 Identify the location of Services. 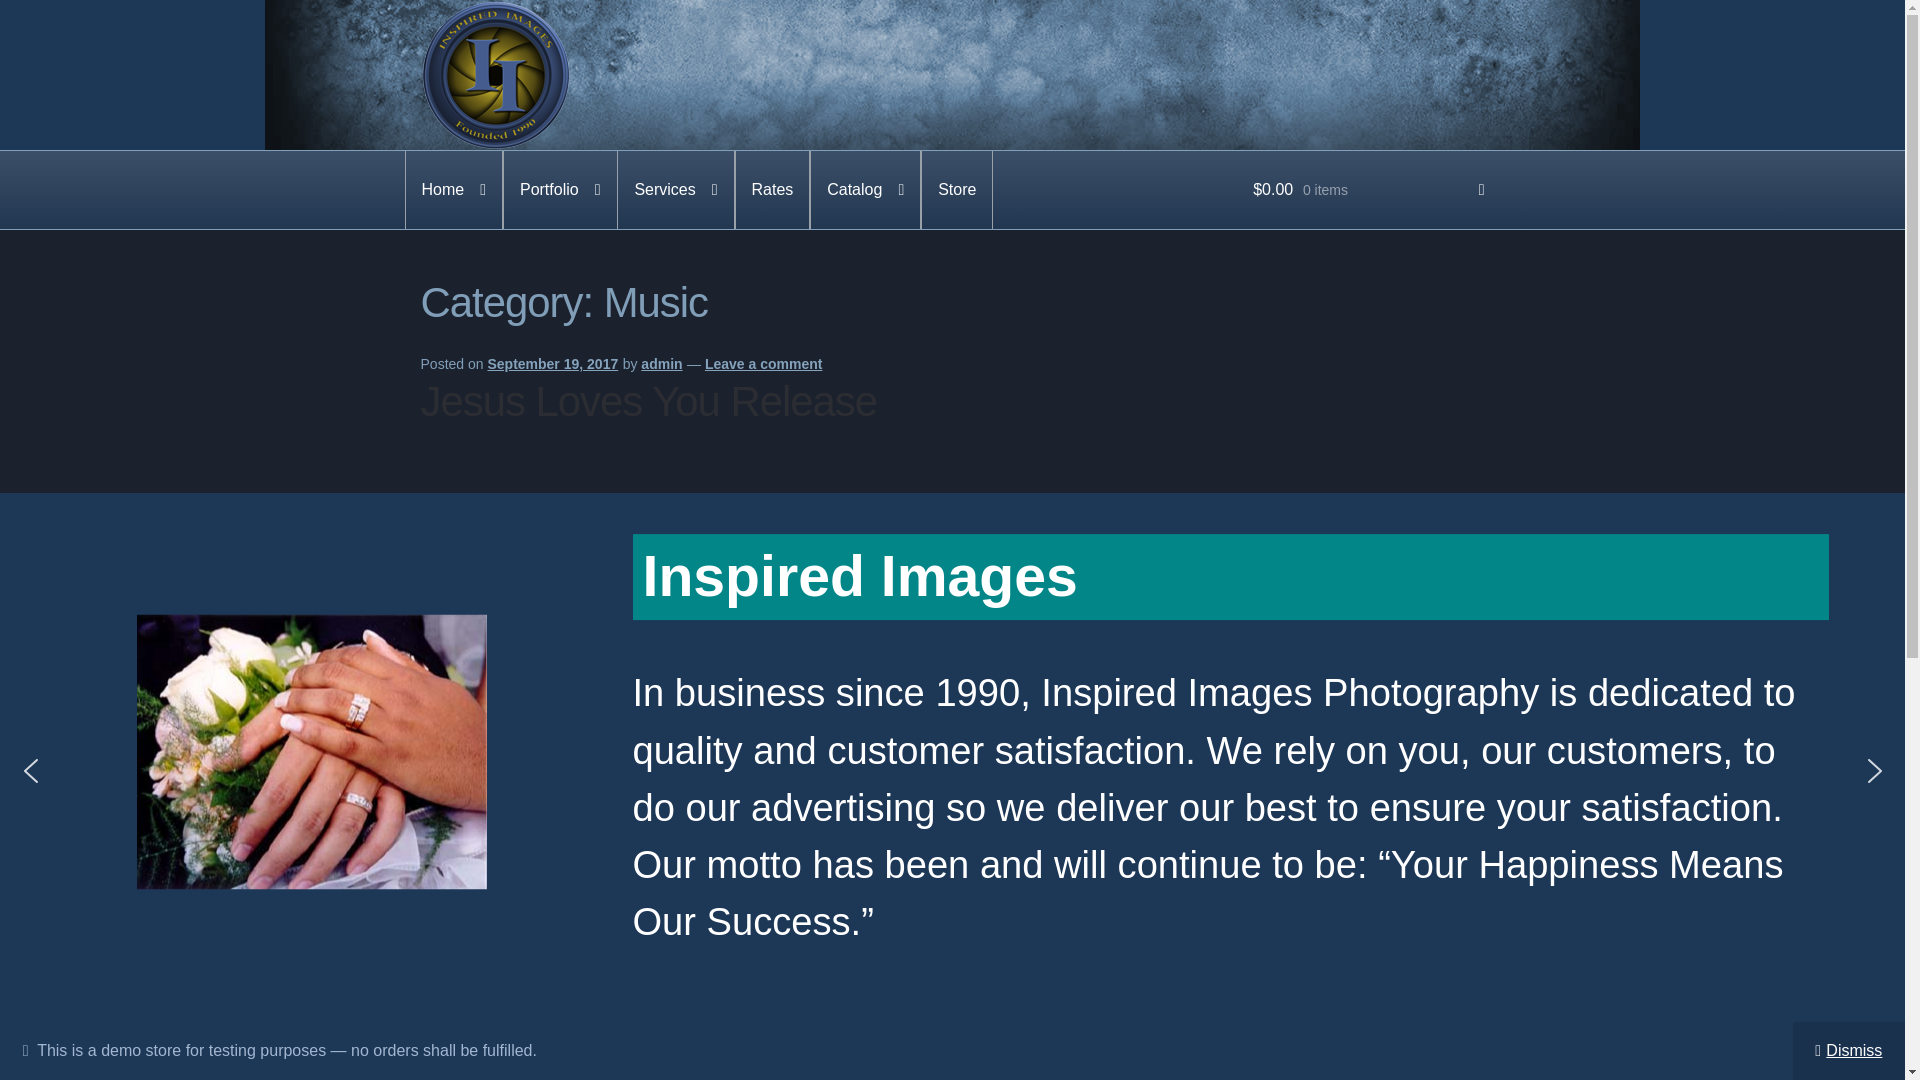
(676, 190).